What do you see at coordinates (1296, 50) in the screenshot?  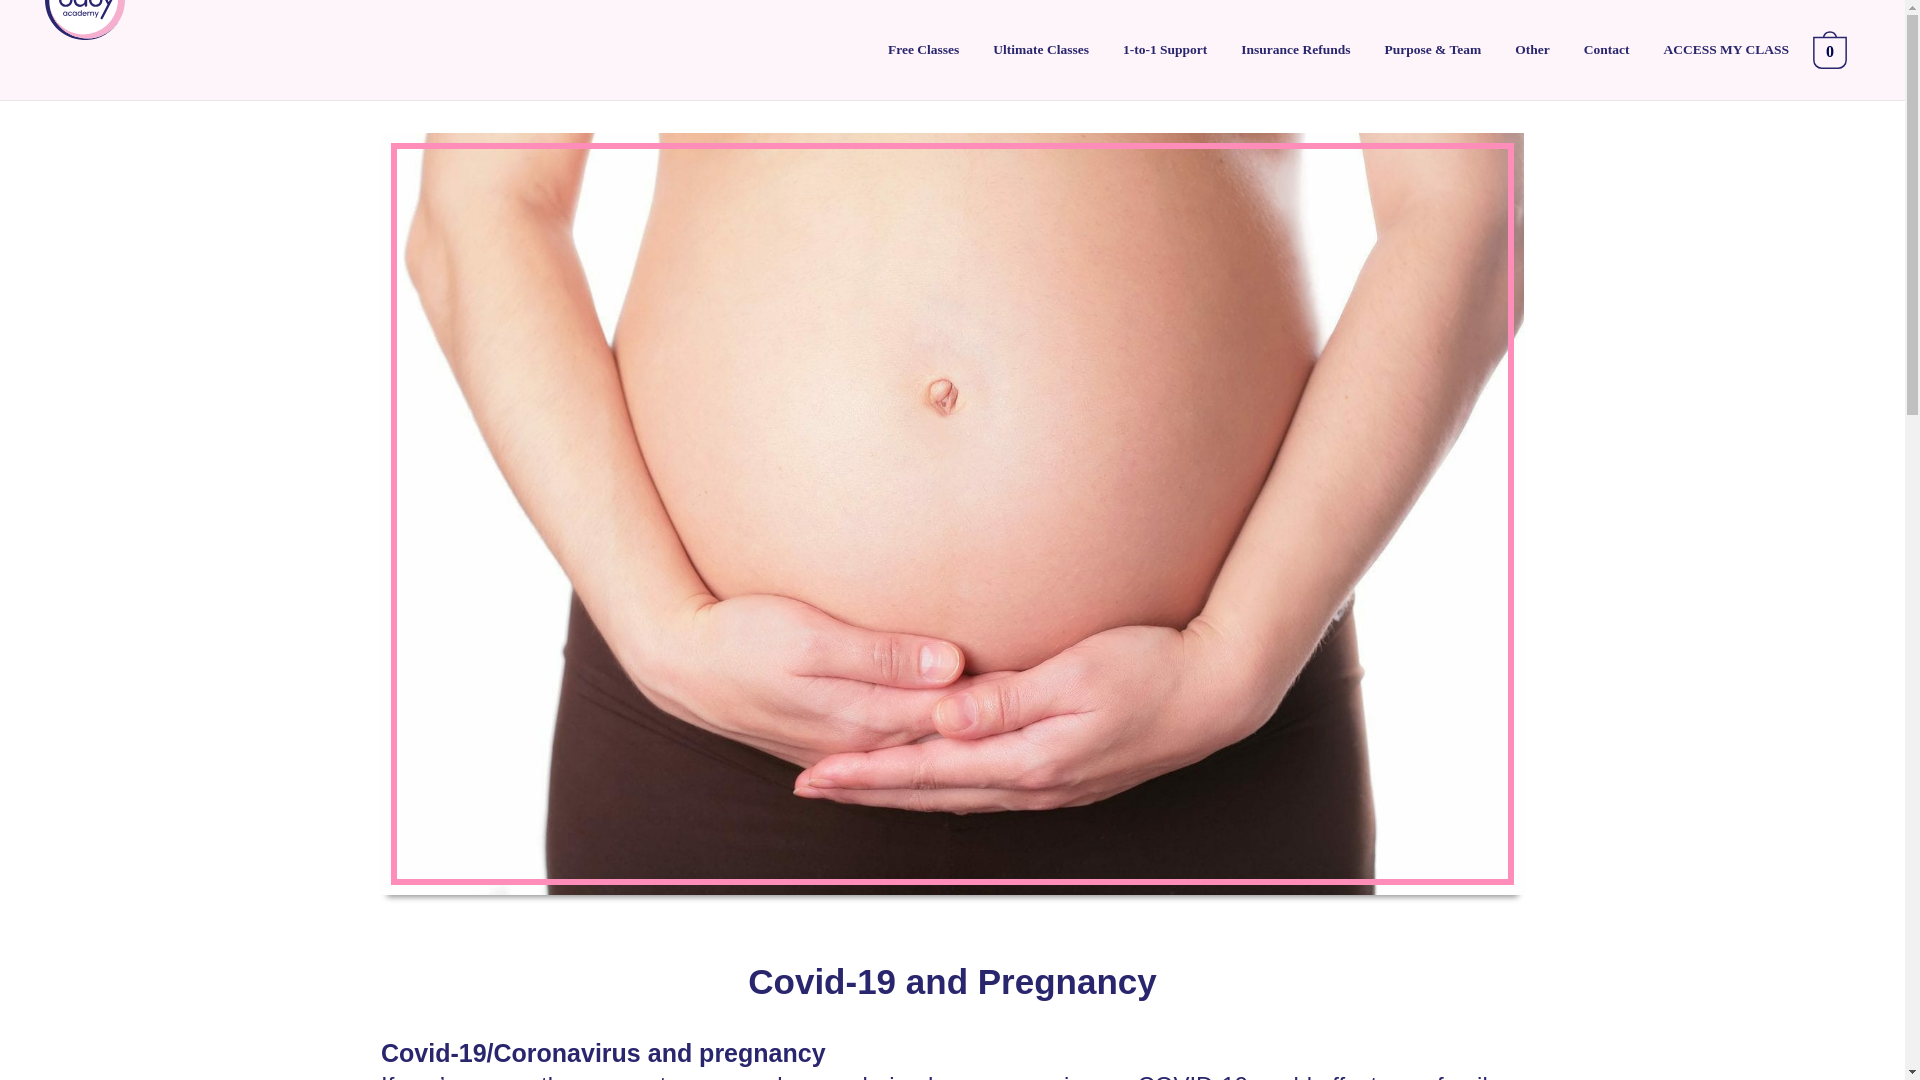 I see `Insurance Refunds` at bounding box center [1296, 50].